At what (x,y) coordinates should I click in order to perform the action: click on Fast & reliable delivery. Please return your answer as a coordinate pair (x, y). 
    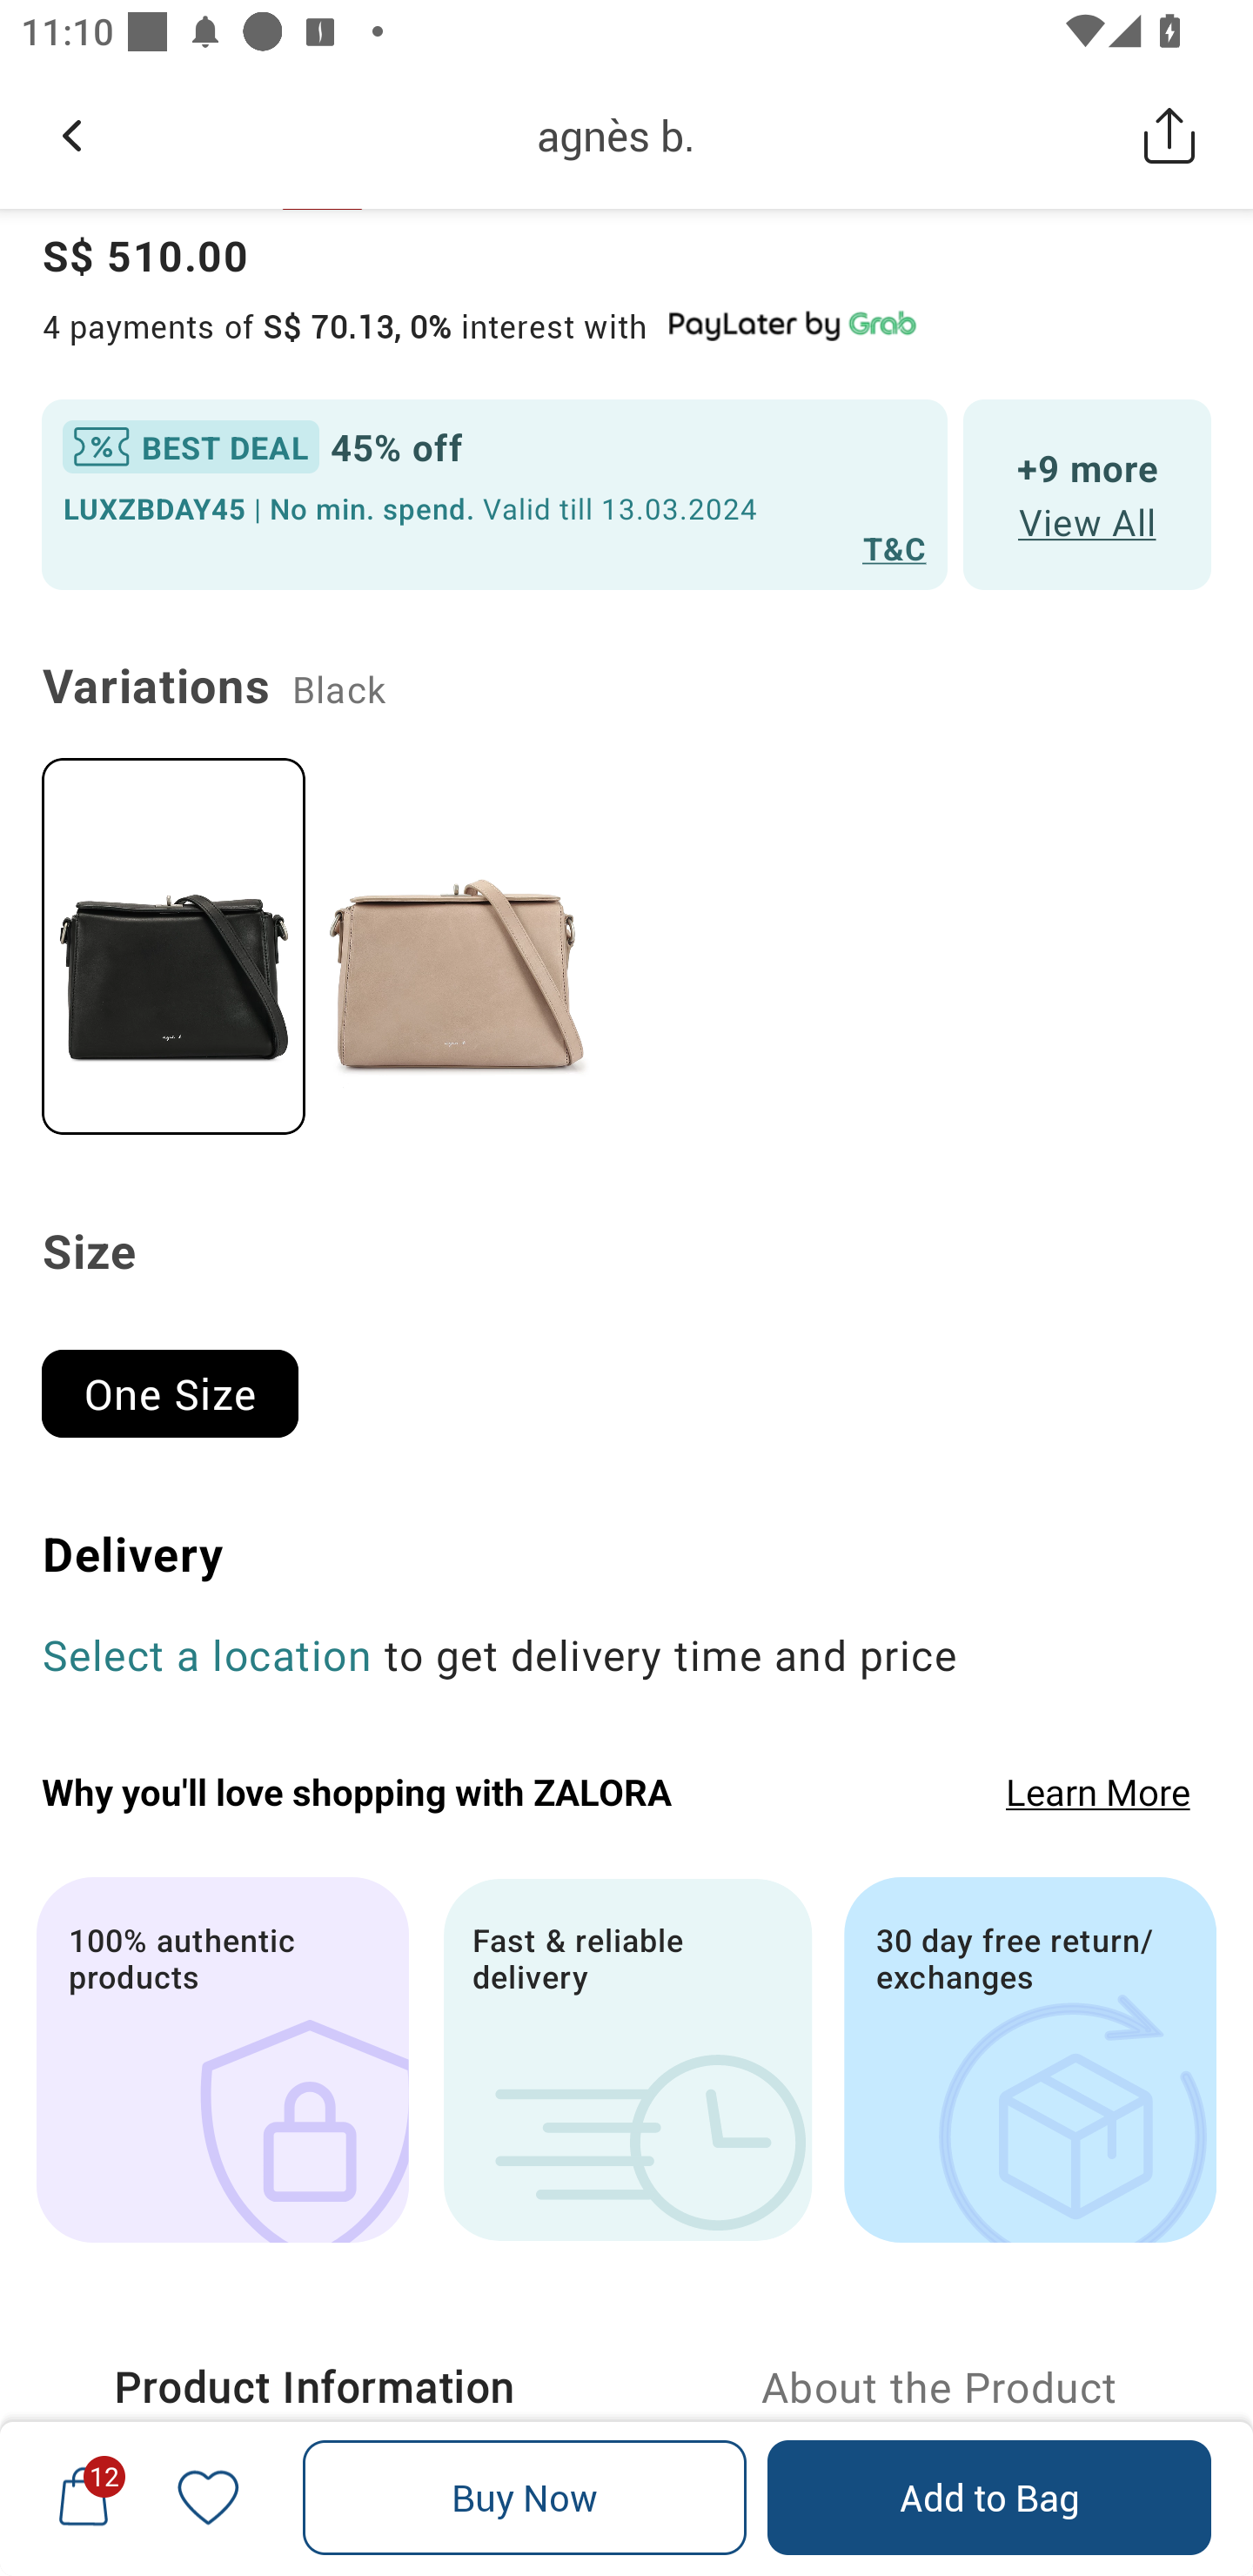
    Looking at the image, I should click on (626, 2059).